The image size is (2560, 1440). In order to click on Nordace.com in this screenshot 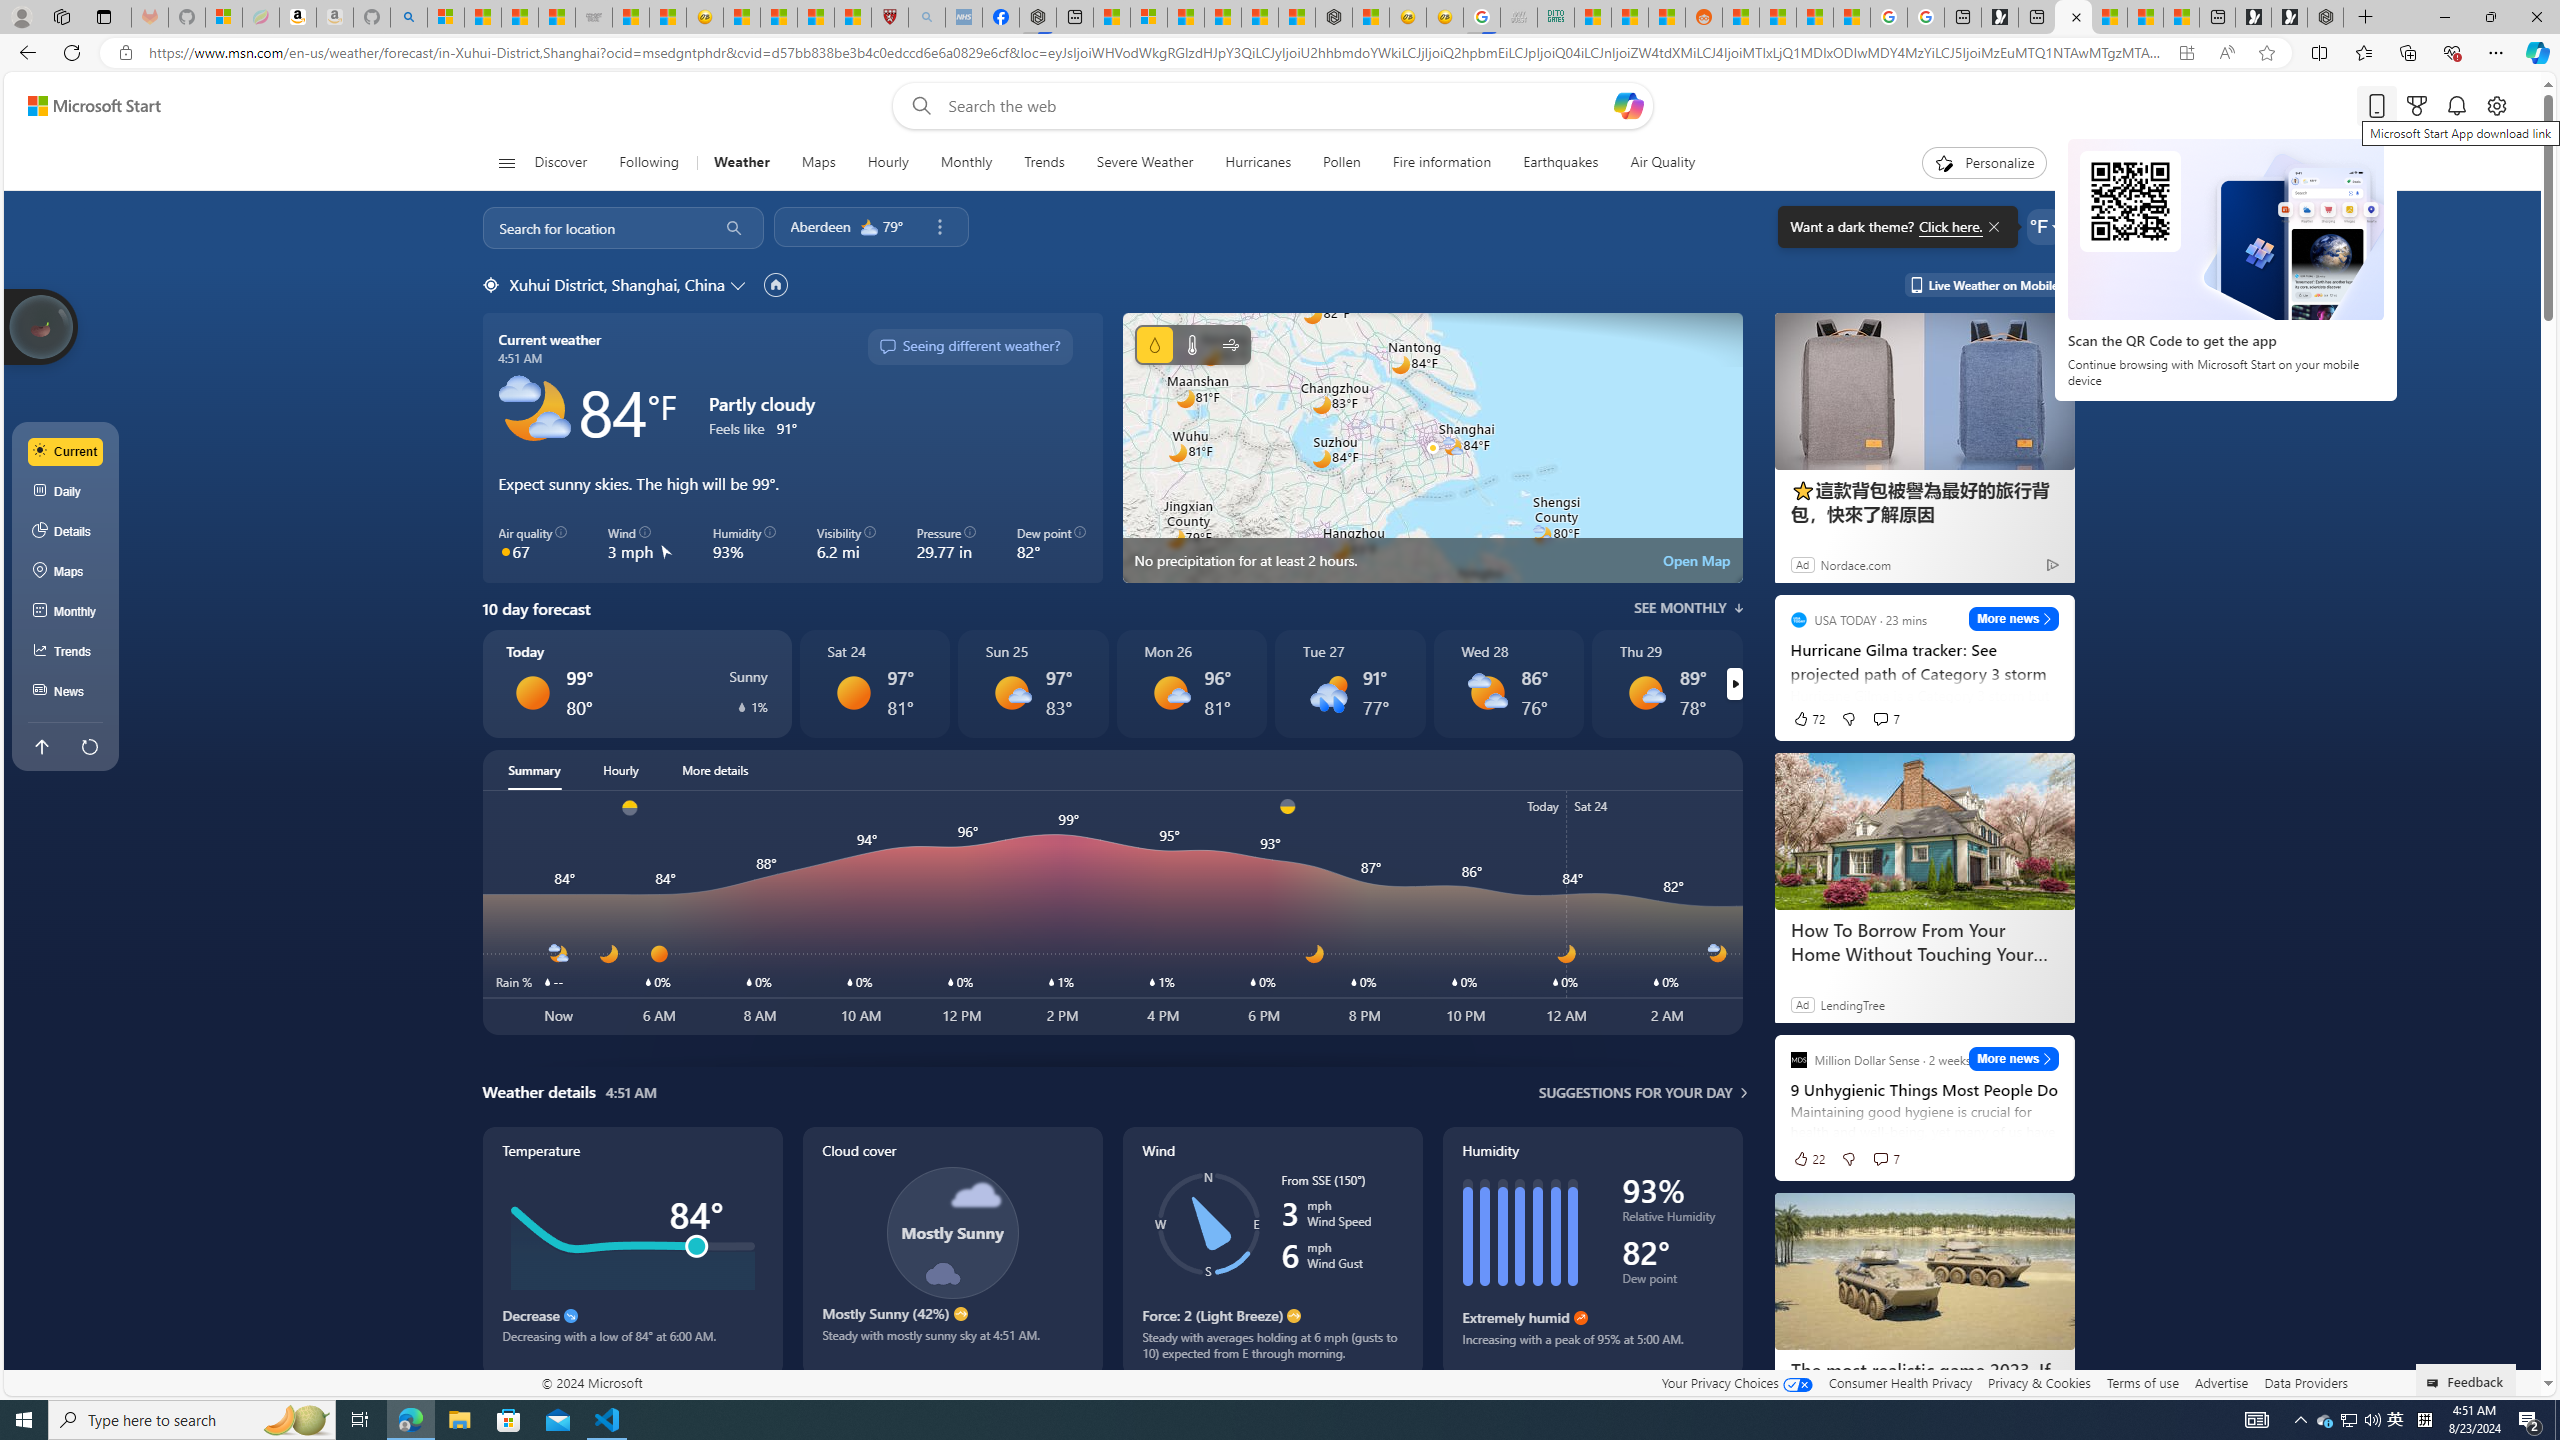, I will do `click(1856, 564)`.